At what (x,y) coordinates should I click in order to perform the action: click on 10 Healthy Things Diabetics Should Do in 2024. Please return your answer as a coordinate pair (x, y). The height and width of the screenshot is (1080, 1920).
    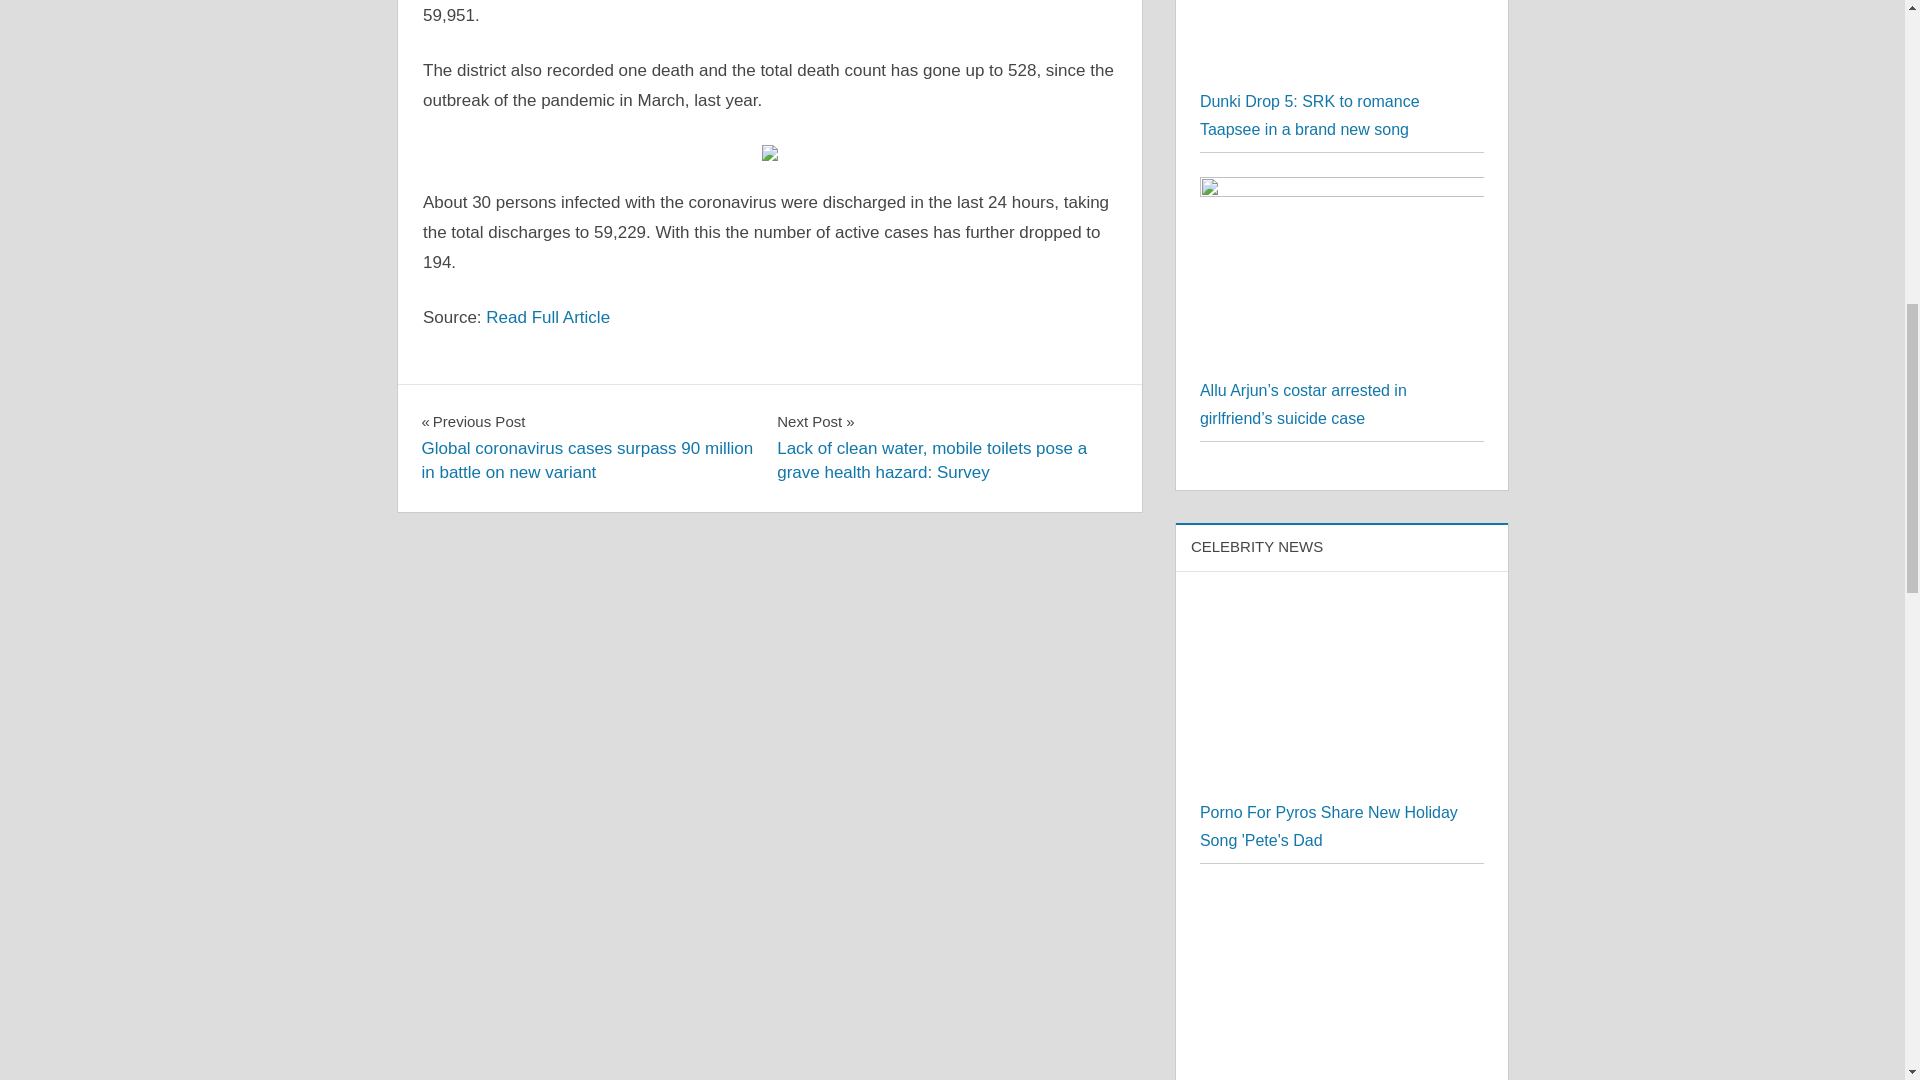
    Looking at the image, I should click on (1342, 902).